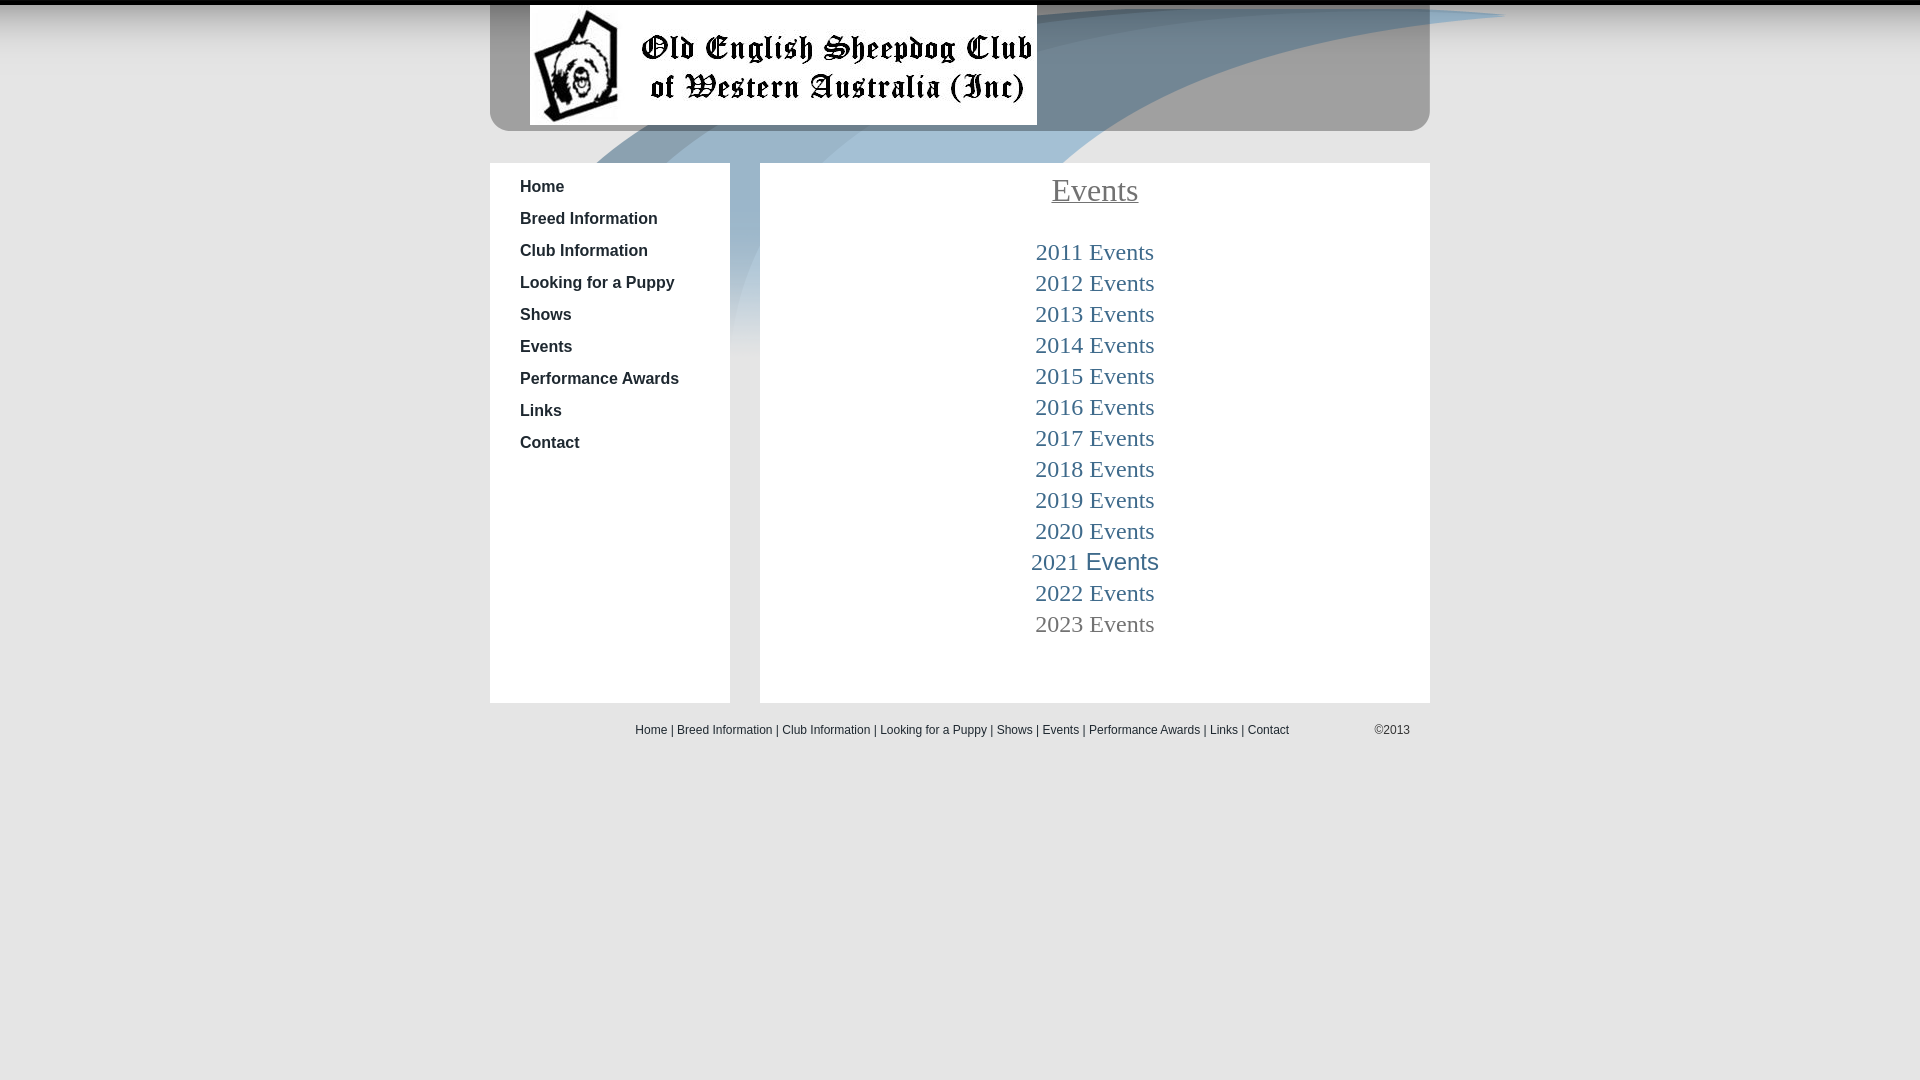 The image size is (1920, 1080). I want to click on Events, so click(1062, 730).